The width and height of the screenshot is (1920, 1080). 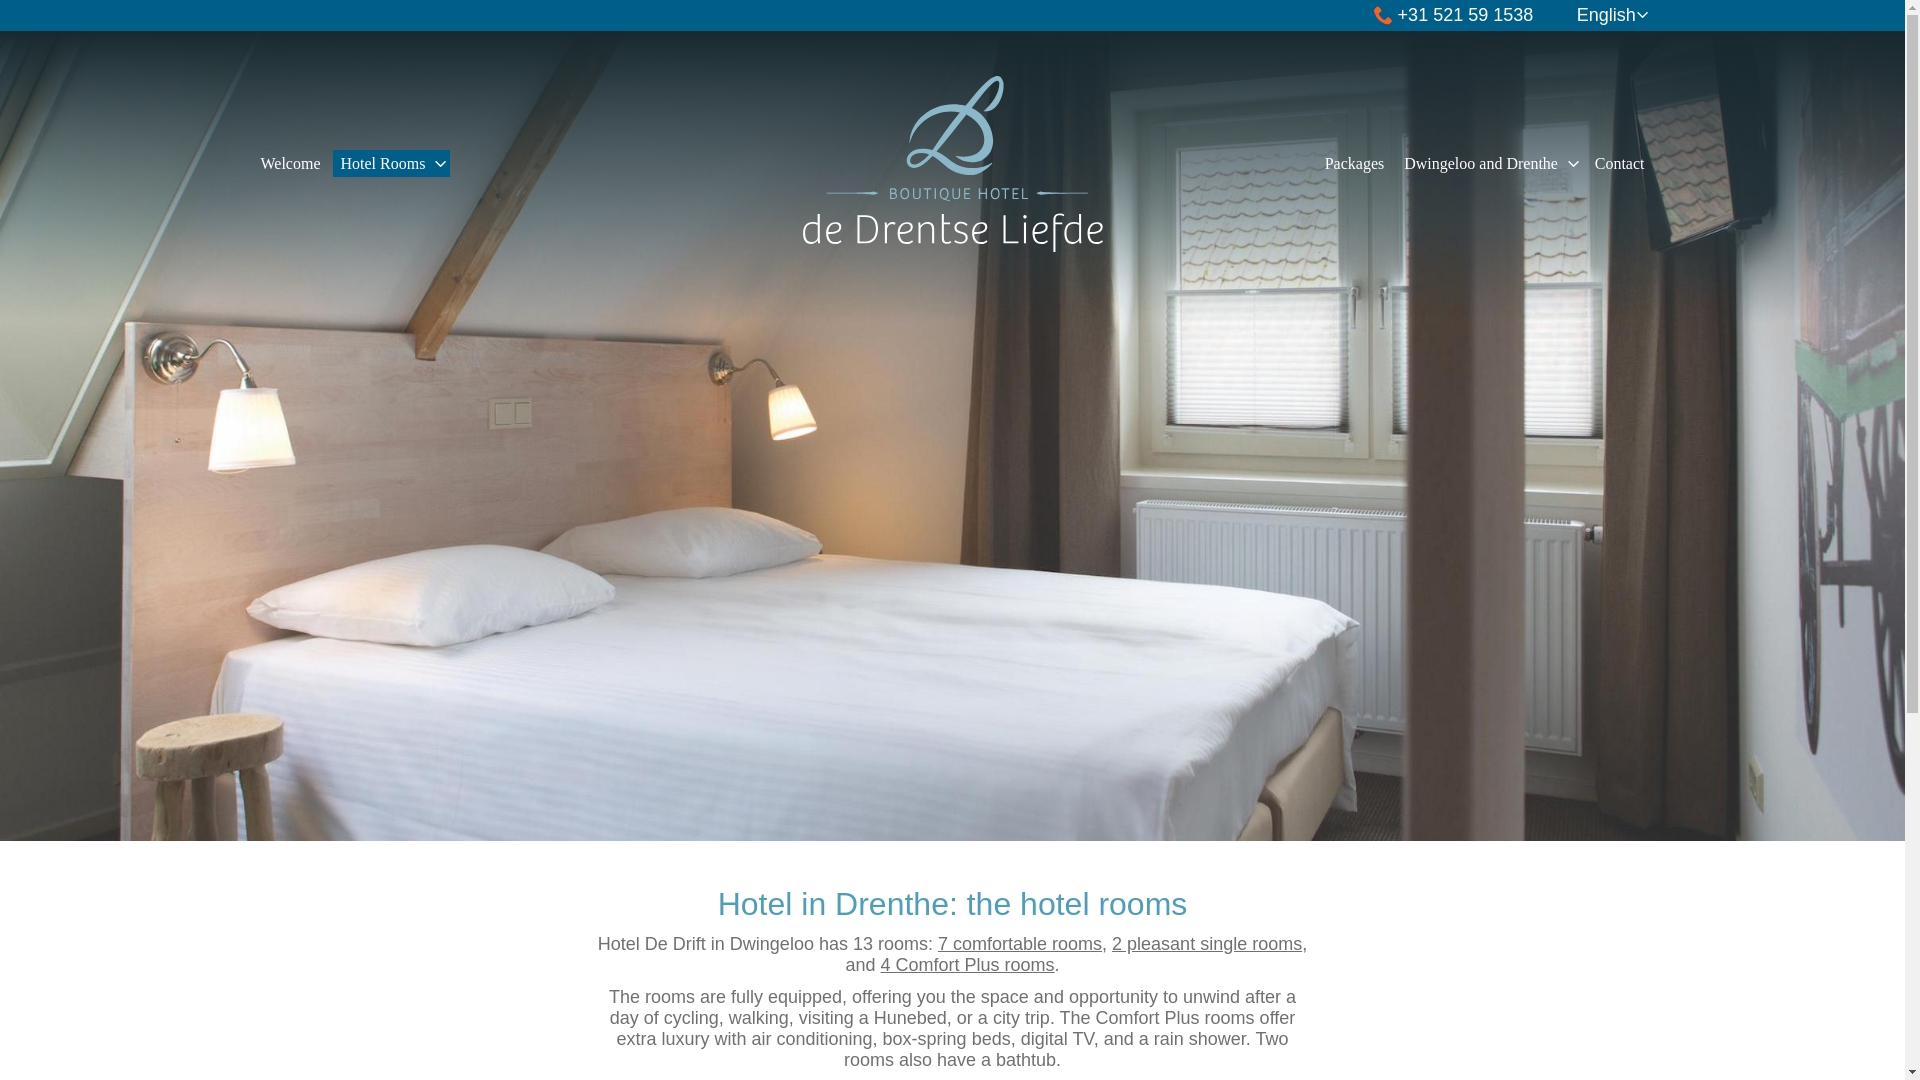 What do you see at coordinates (382, 164) in the screenshot?
I see `Hotel Rooms` at bounding box center [382, 164].